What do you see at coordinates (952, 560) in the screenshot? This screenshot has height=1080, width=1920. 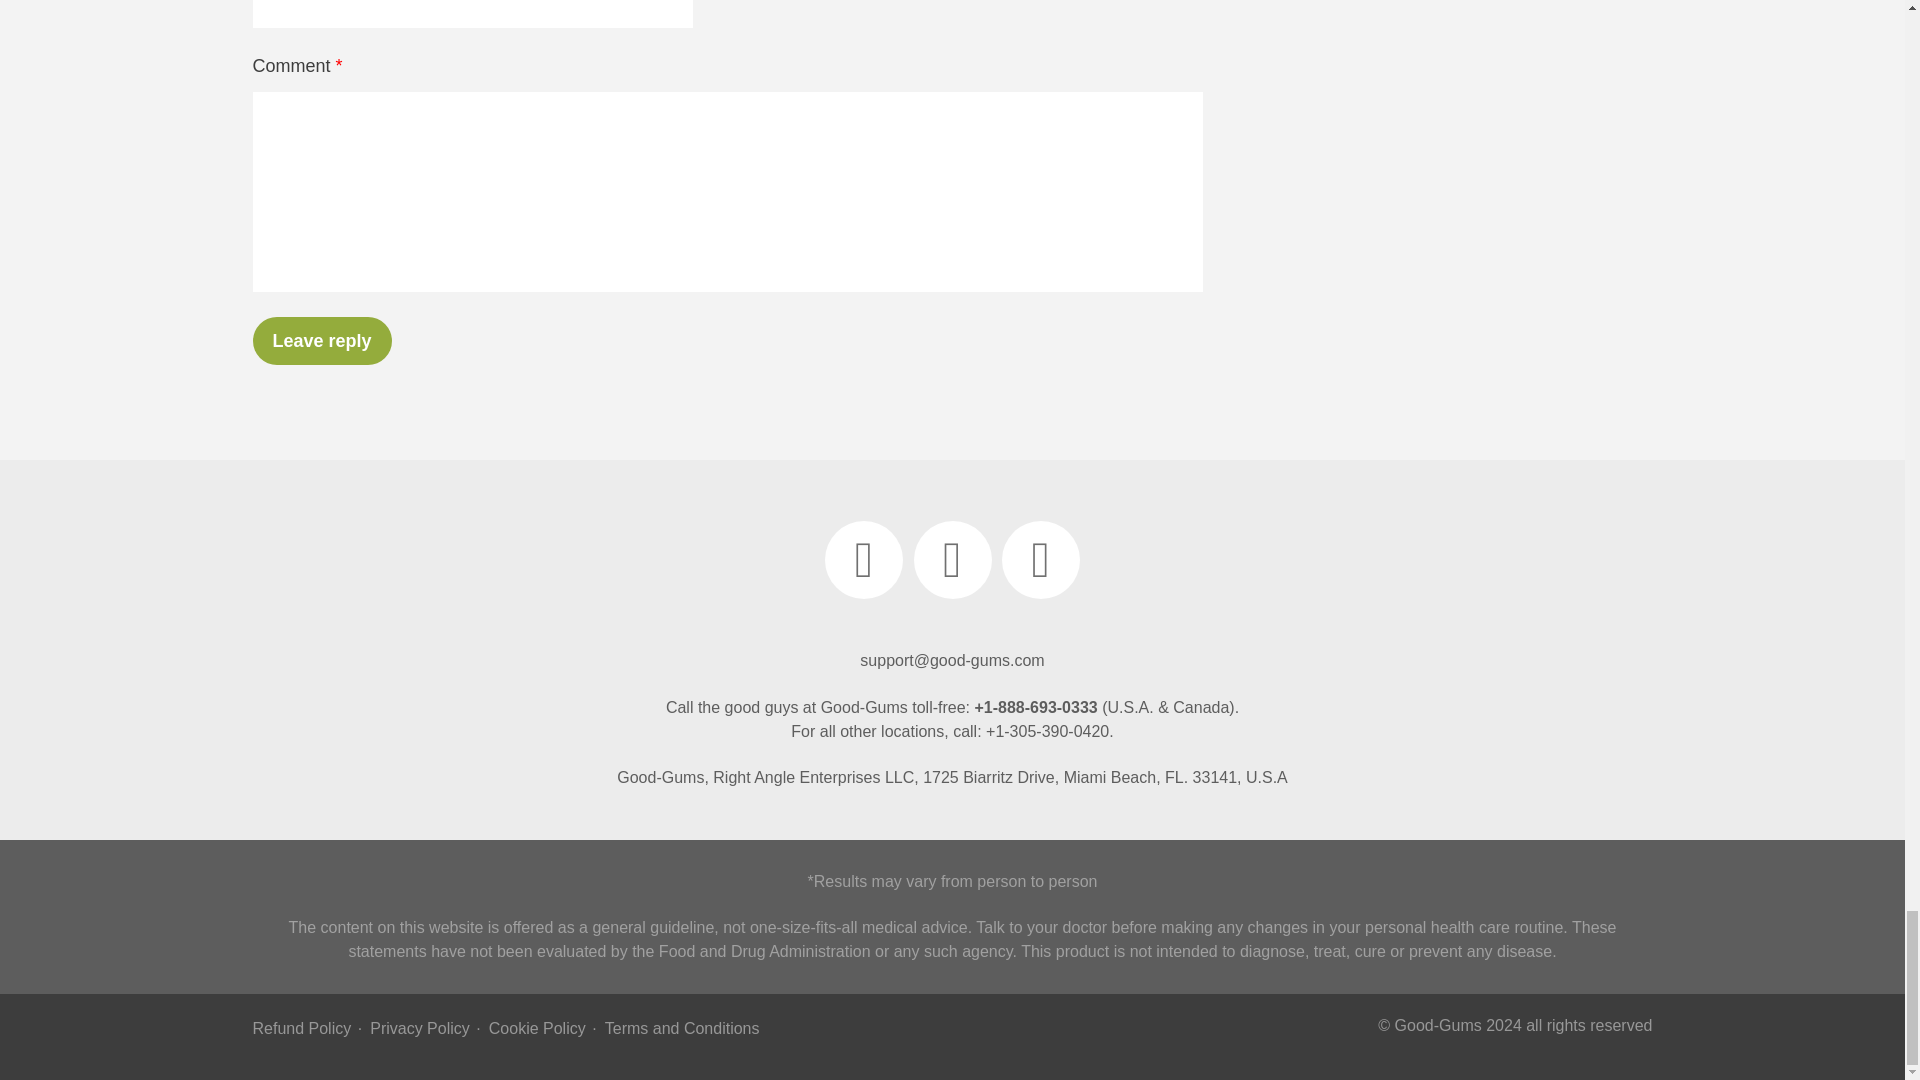 I see `Instagram` at bounding box center [952, 560].